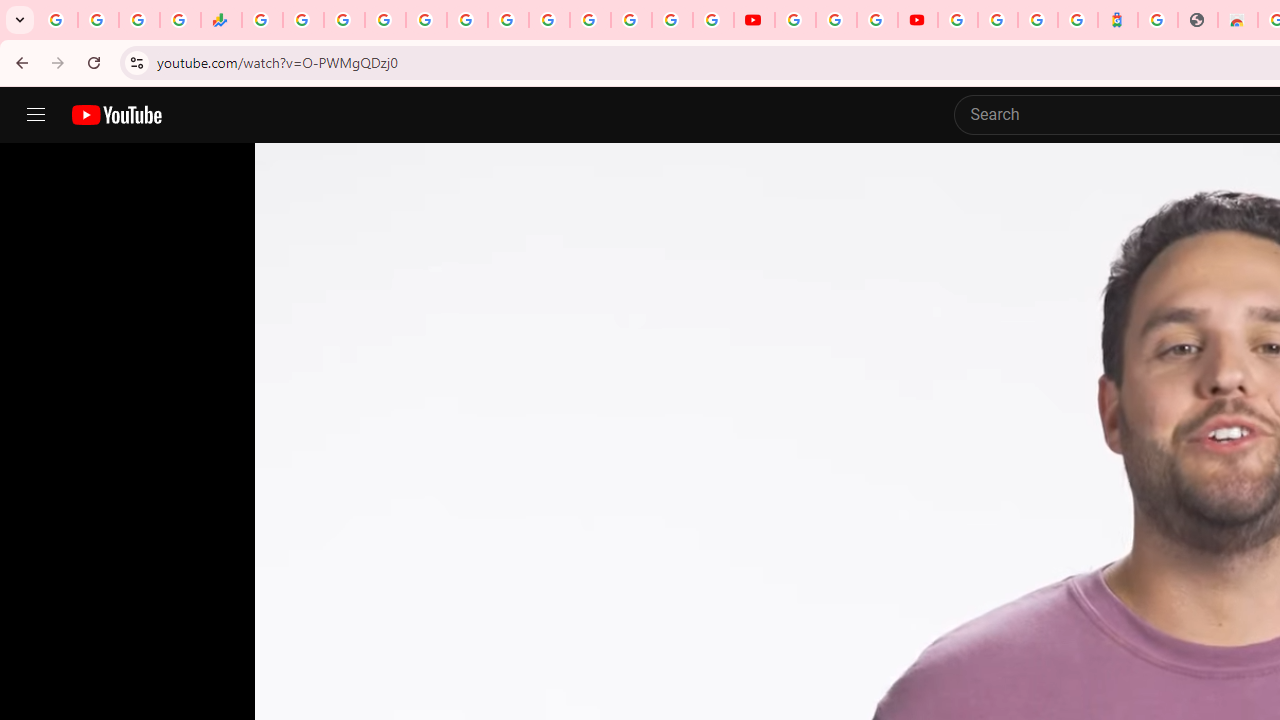 The width and height of the screenshot is (1280, 720). What do you see at coordinates (508, 20) in the screenshot?
I see `Android TV Policies and Guidelines - Transparency Center` at bounding box center [508, 20].